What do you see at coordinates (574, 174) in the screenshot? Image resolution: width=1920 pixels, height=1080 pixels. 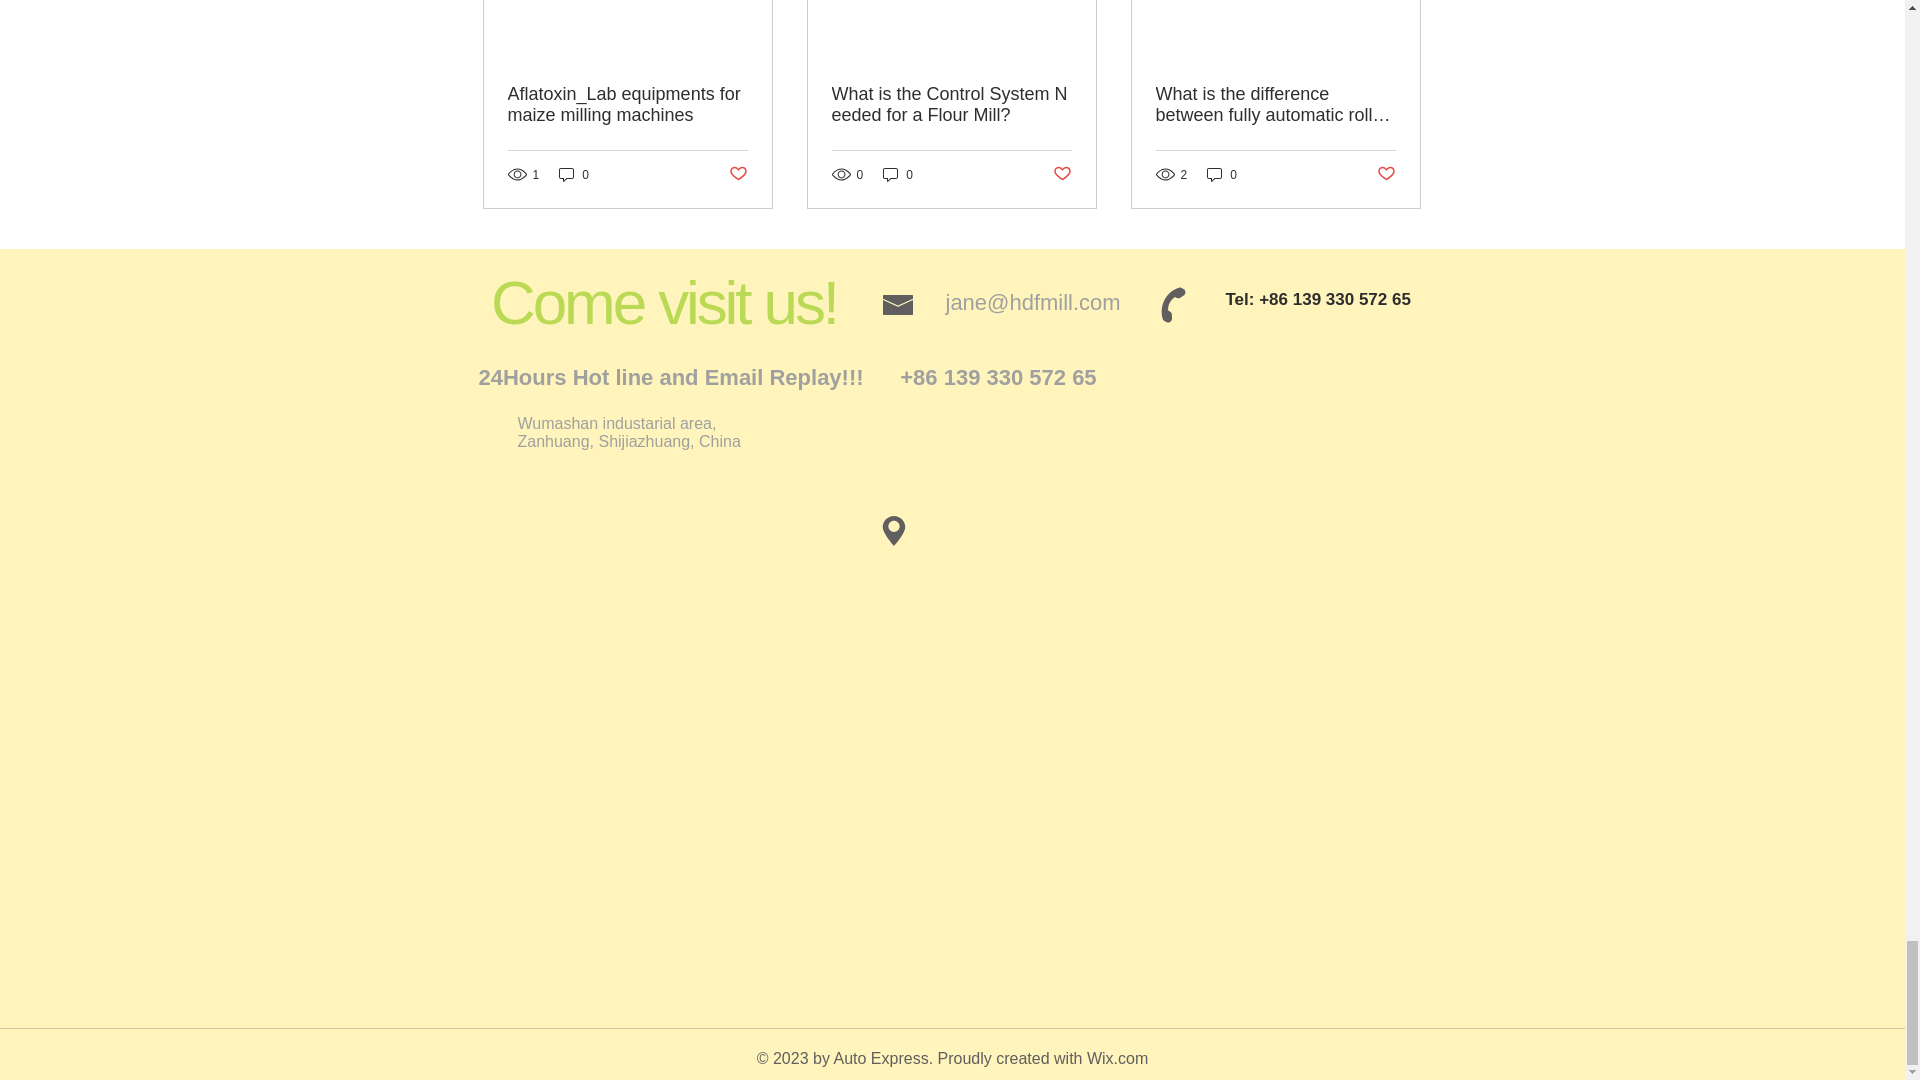 I see `0` at bounding box center [574, 174].